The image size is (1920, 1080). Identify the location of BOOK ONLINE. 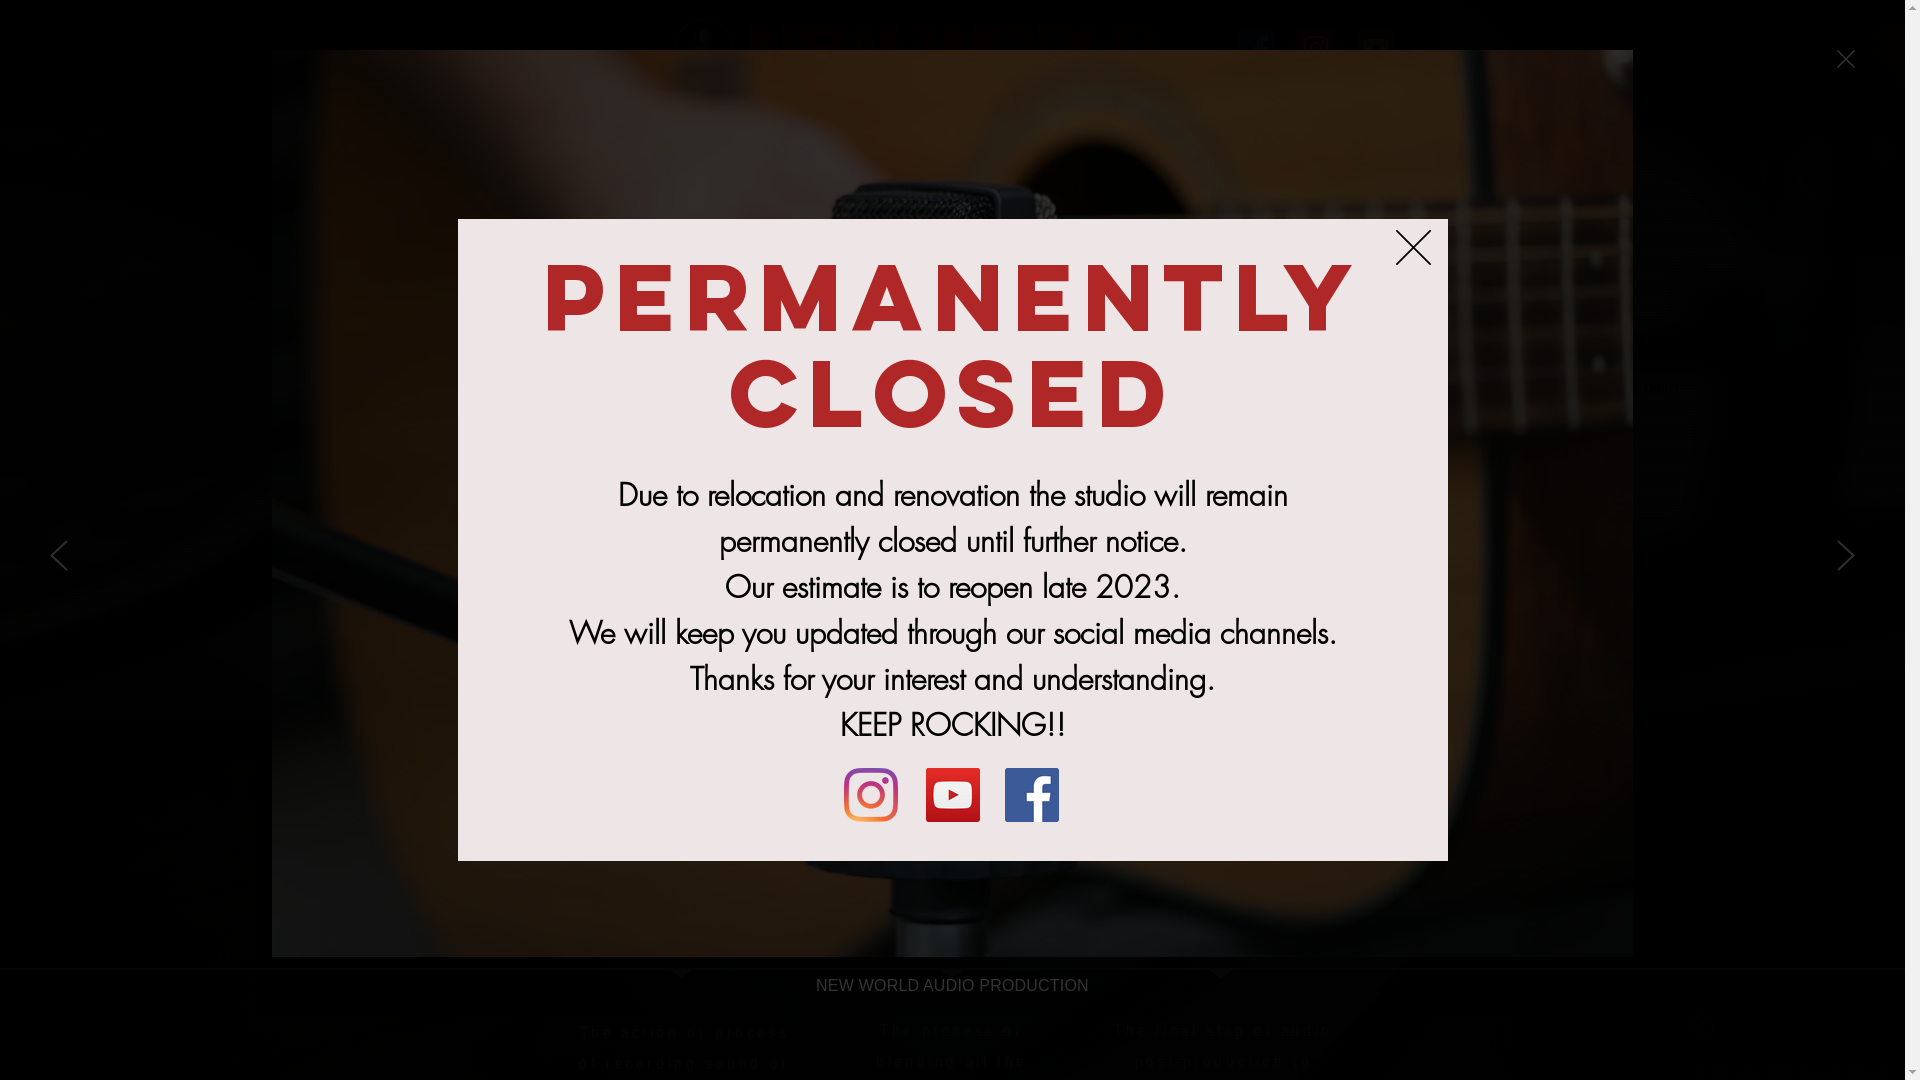
(952, 649).